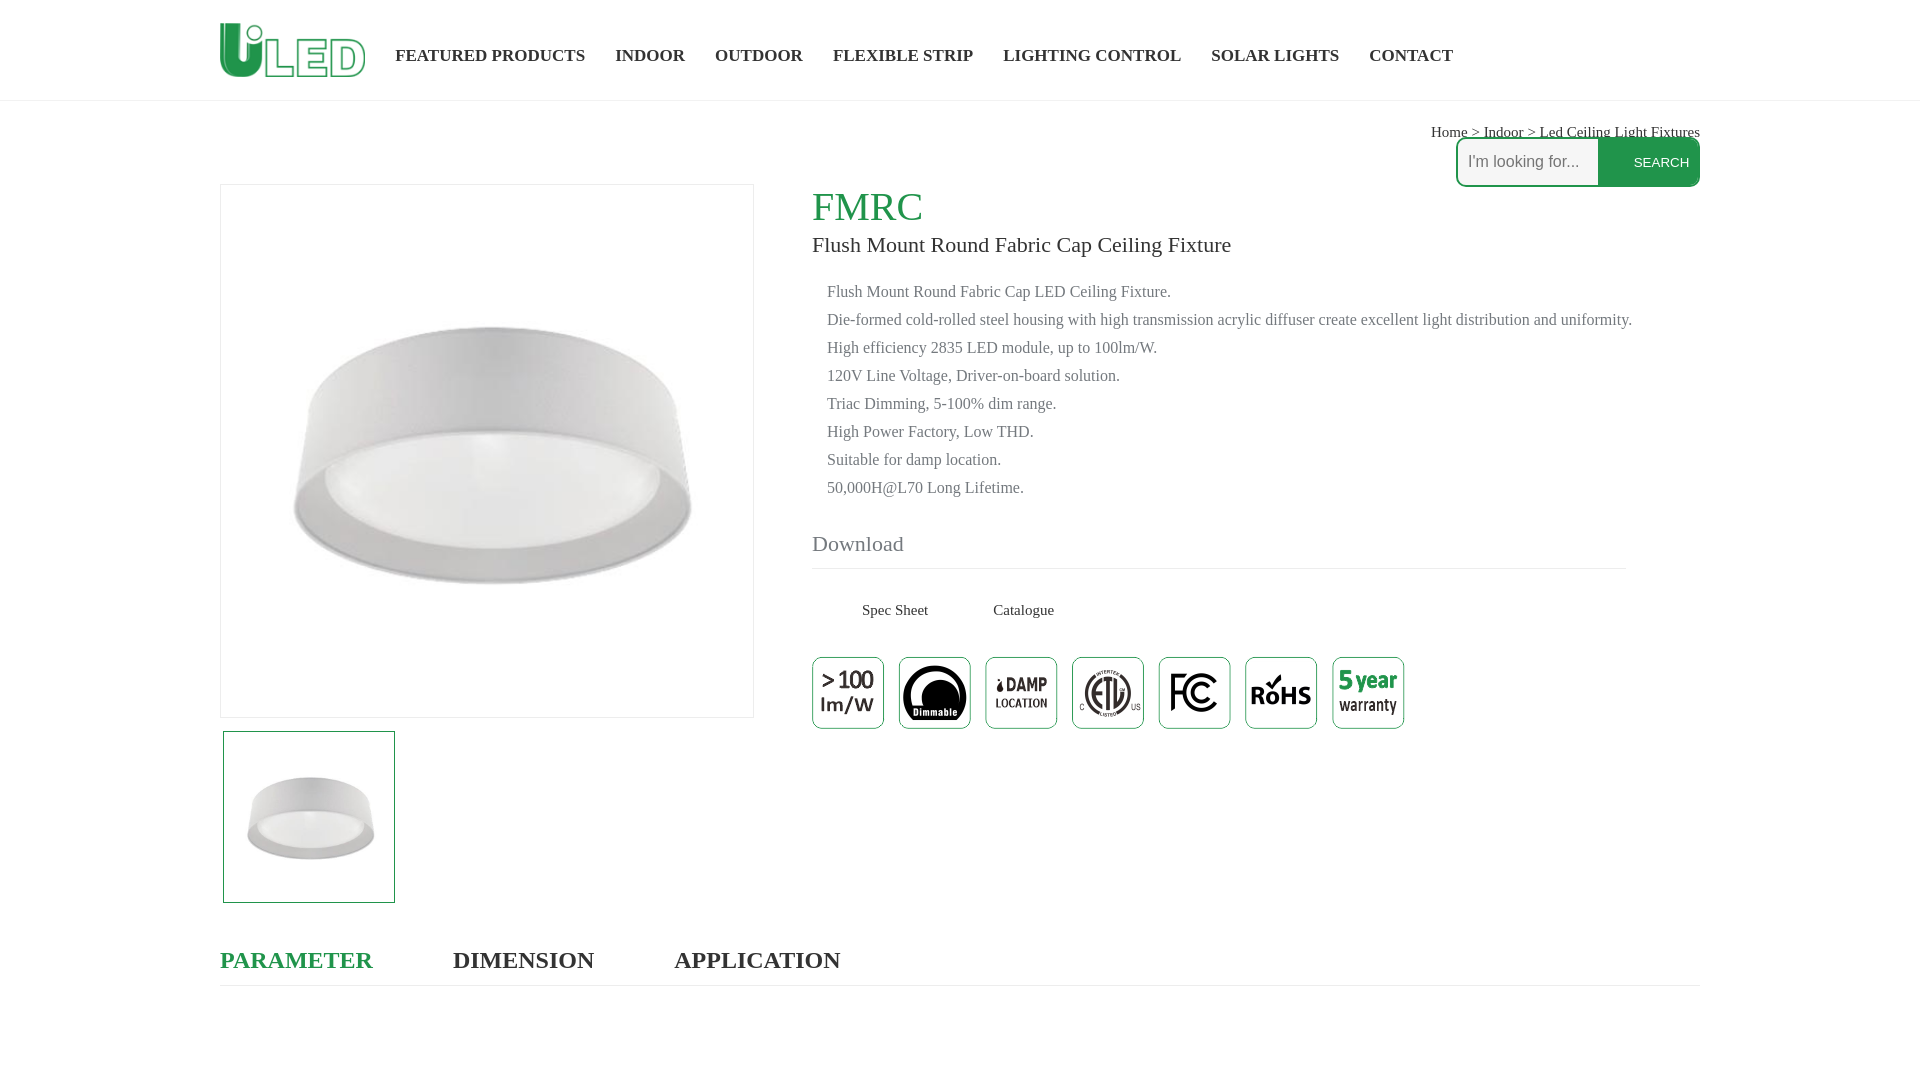 Image resolution: width=1920 pixels, height=1080 pixels. I want to click on FEATURED PRODUCTS, so click(490, 55).